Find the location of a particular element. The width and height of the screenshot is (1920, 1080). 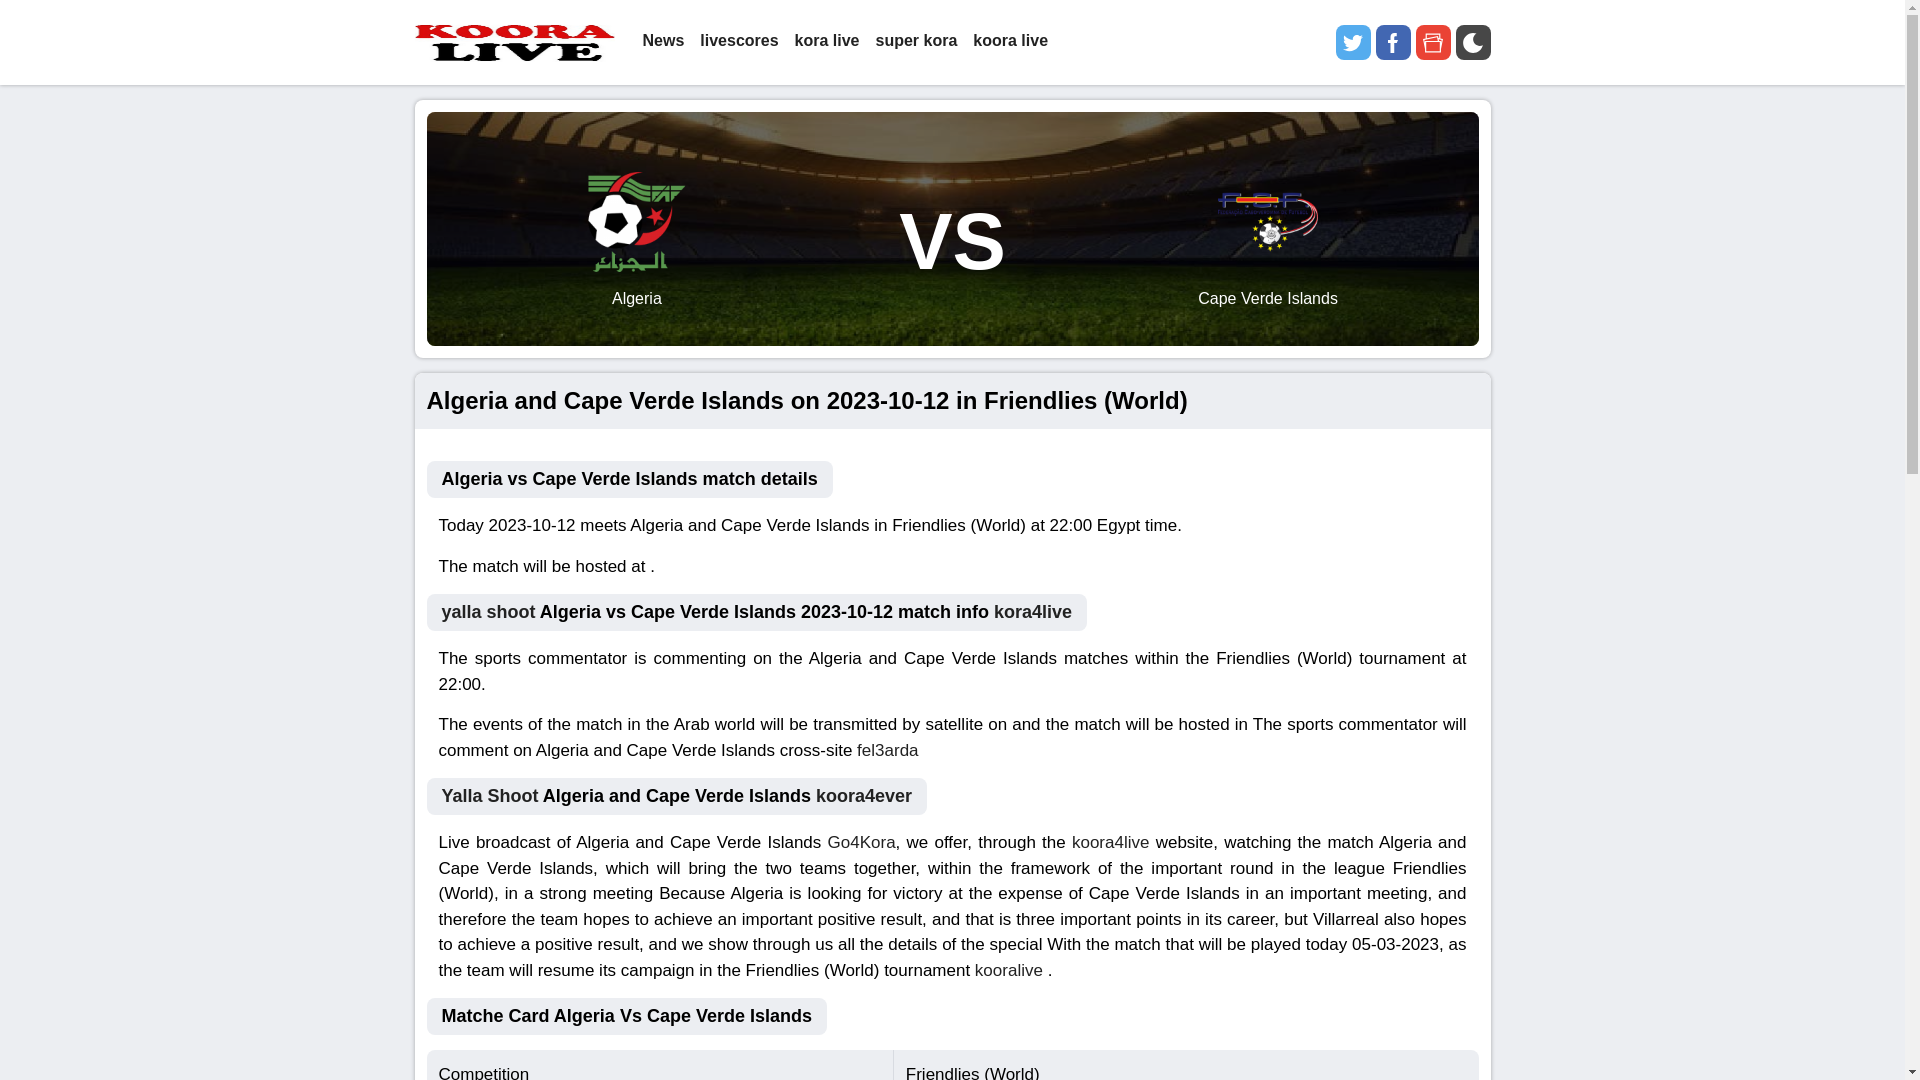

koora4live is located at coordinates (1110, 842).